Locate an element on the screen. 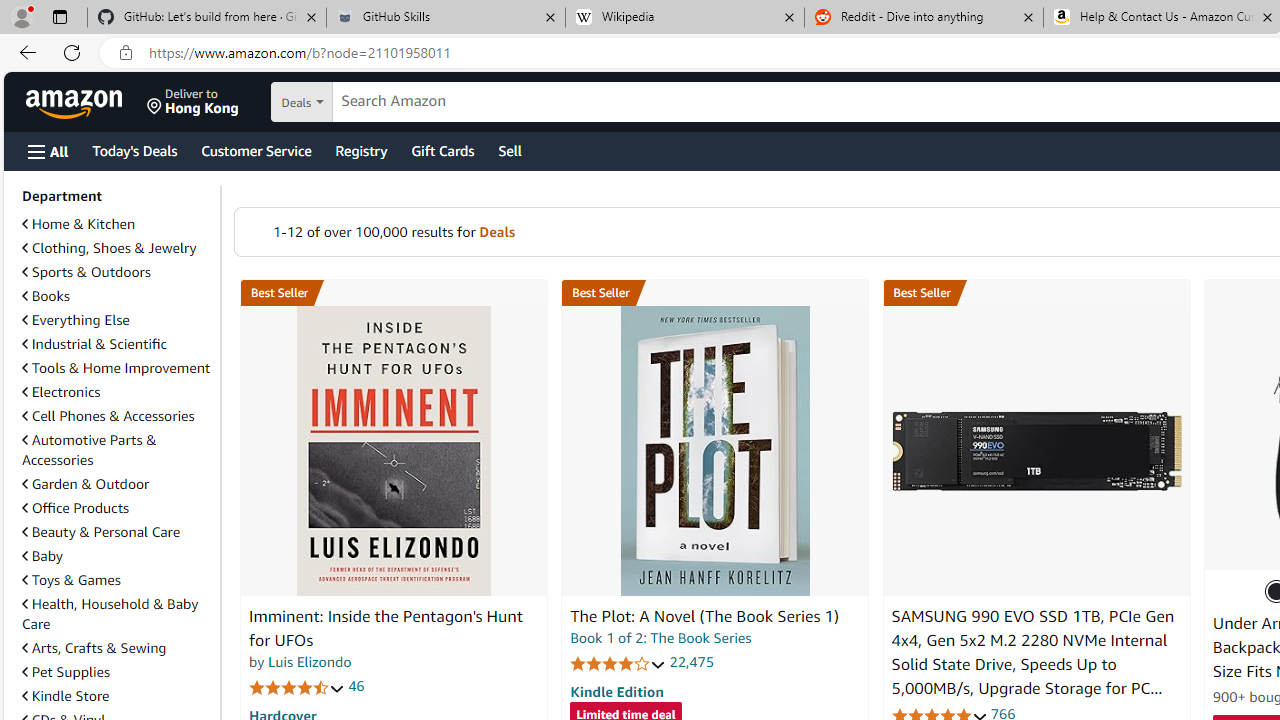 This screenshot has height=720, width=1280. 22,475 is located at coordinates (692, 662).